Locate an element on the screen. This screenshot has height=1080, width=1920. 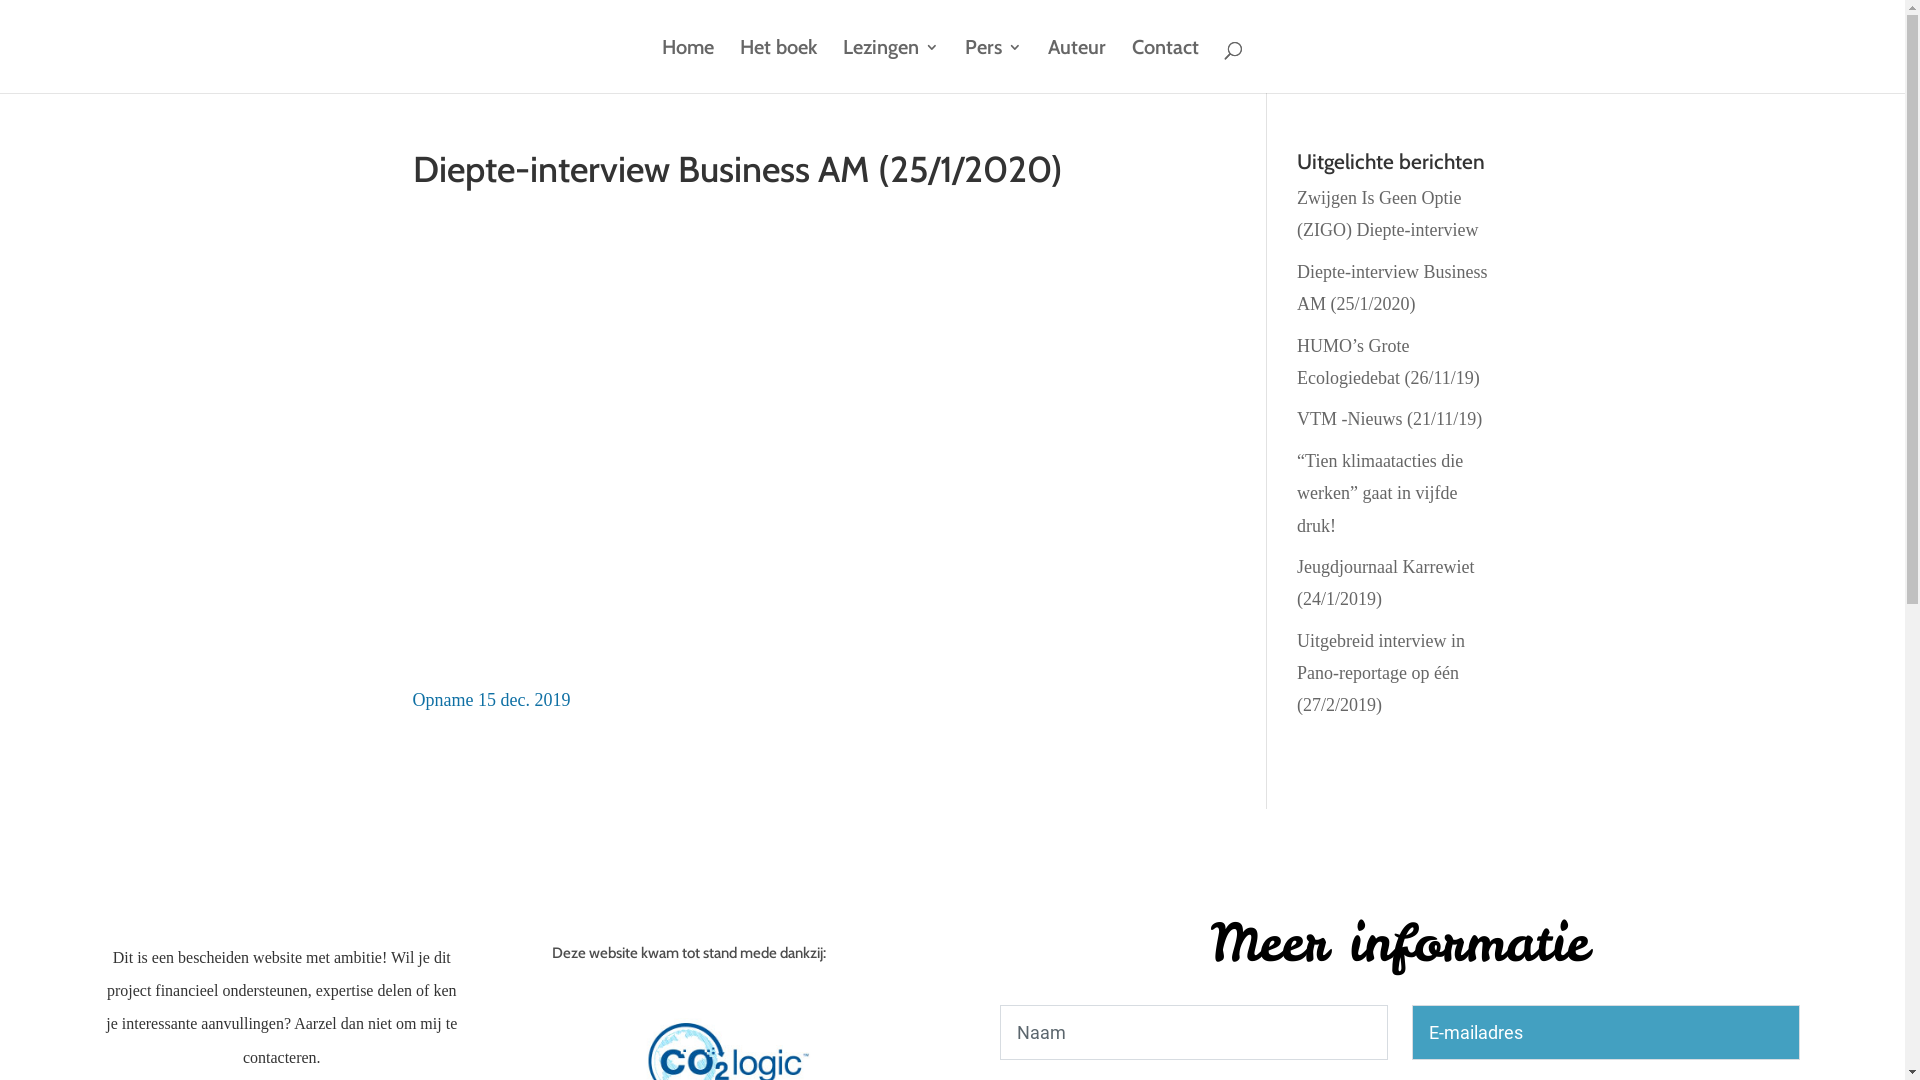
Lezingen is located at coordinates (891, 66).